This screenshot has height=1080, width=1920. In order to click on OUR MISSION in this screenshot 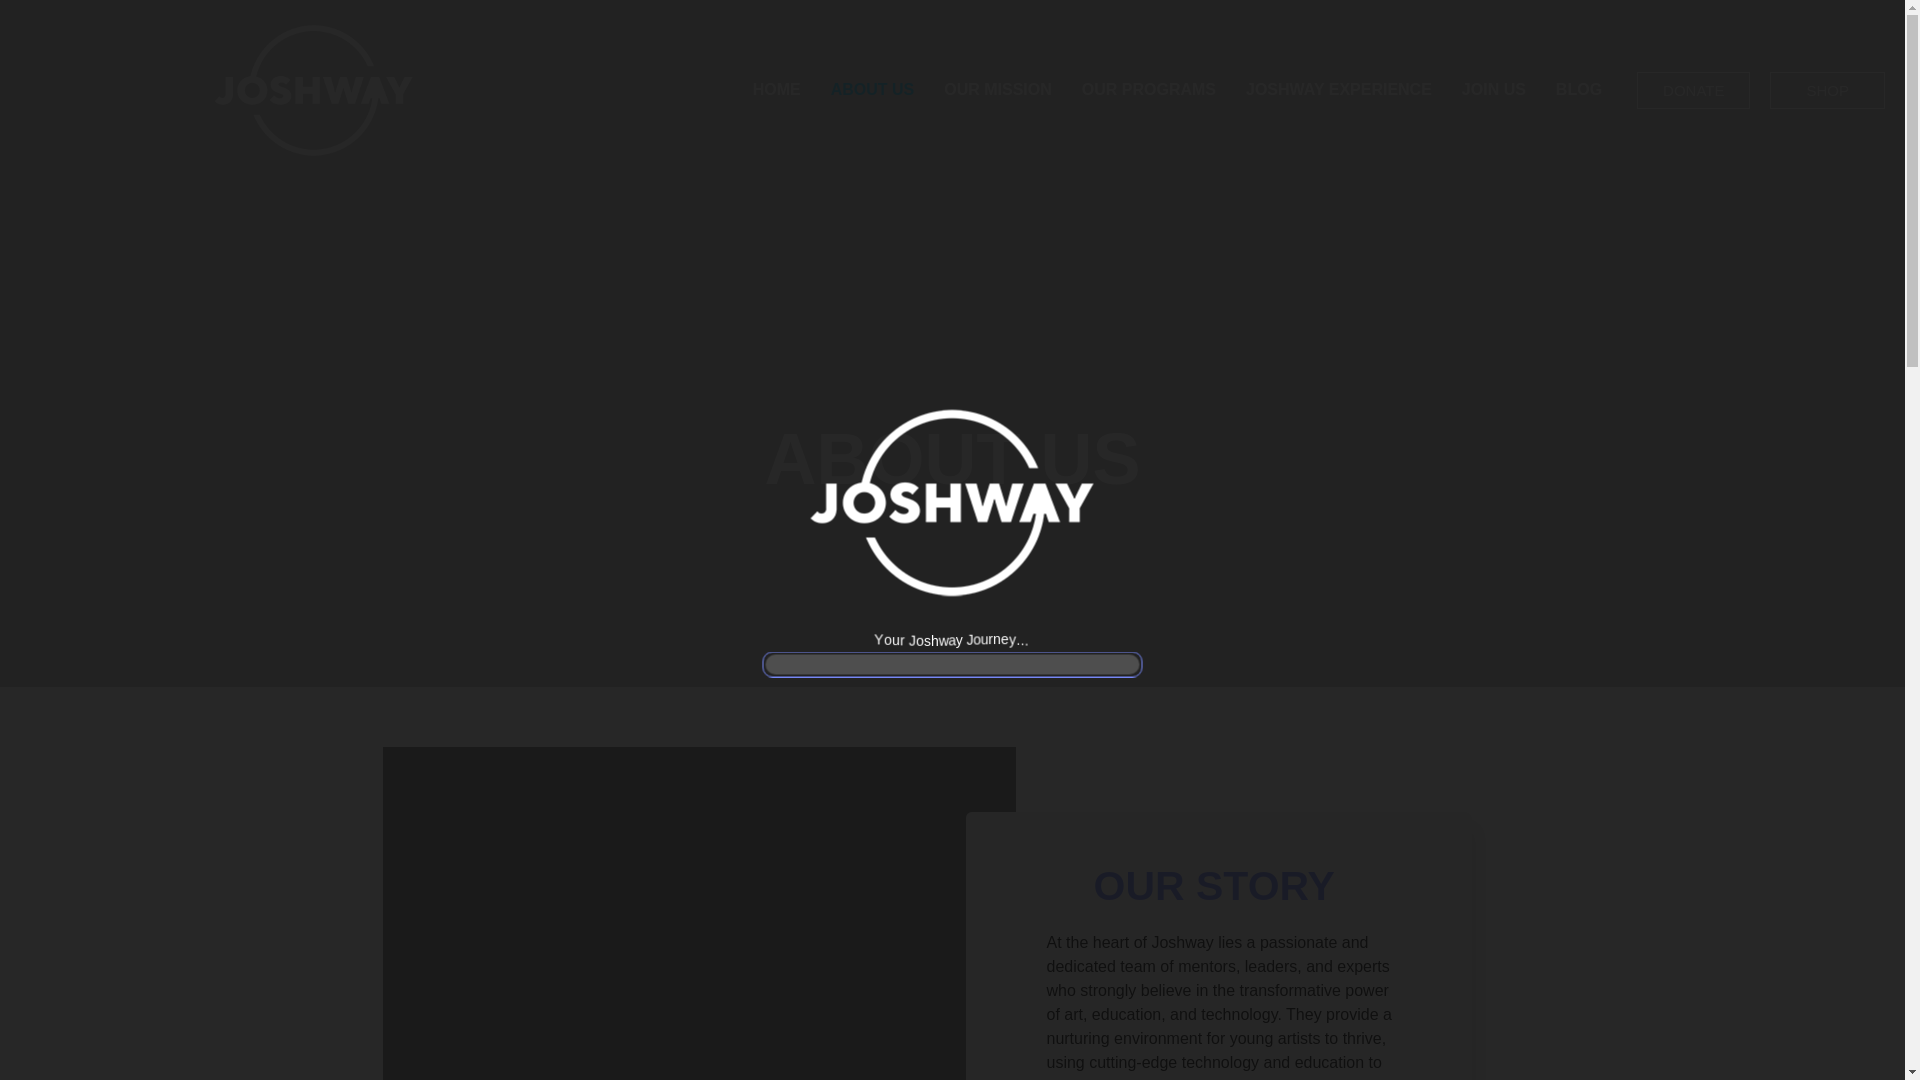, I will do `click(998, 90)`.